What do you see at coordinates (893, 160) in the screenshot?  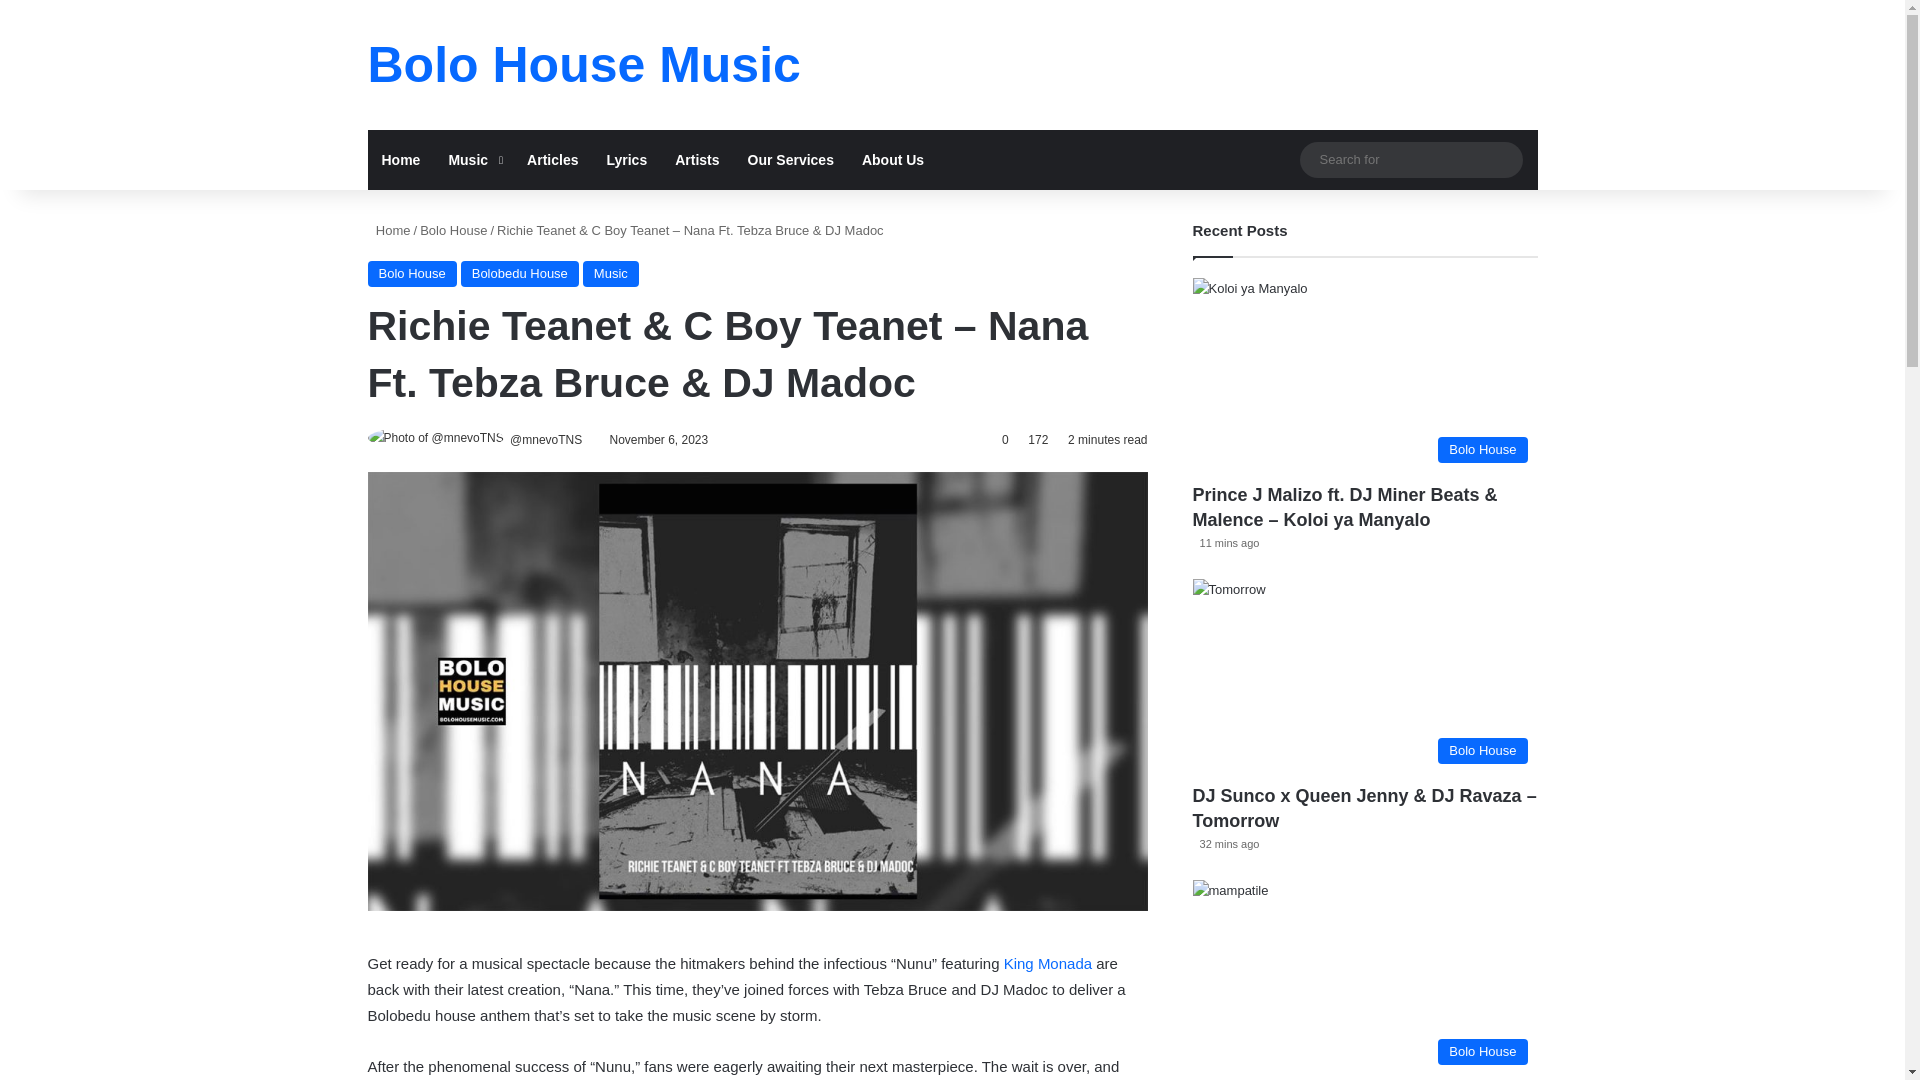 I see `About Us` at bounding box center [893, 160].